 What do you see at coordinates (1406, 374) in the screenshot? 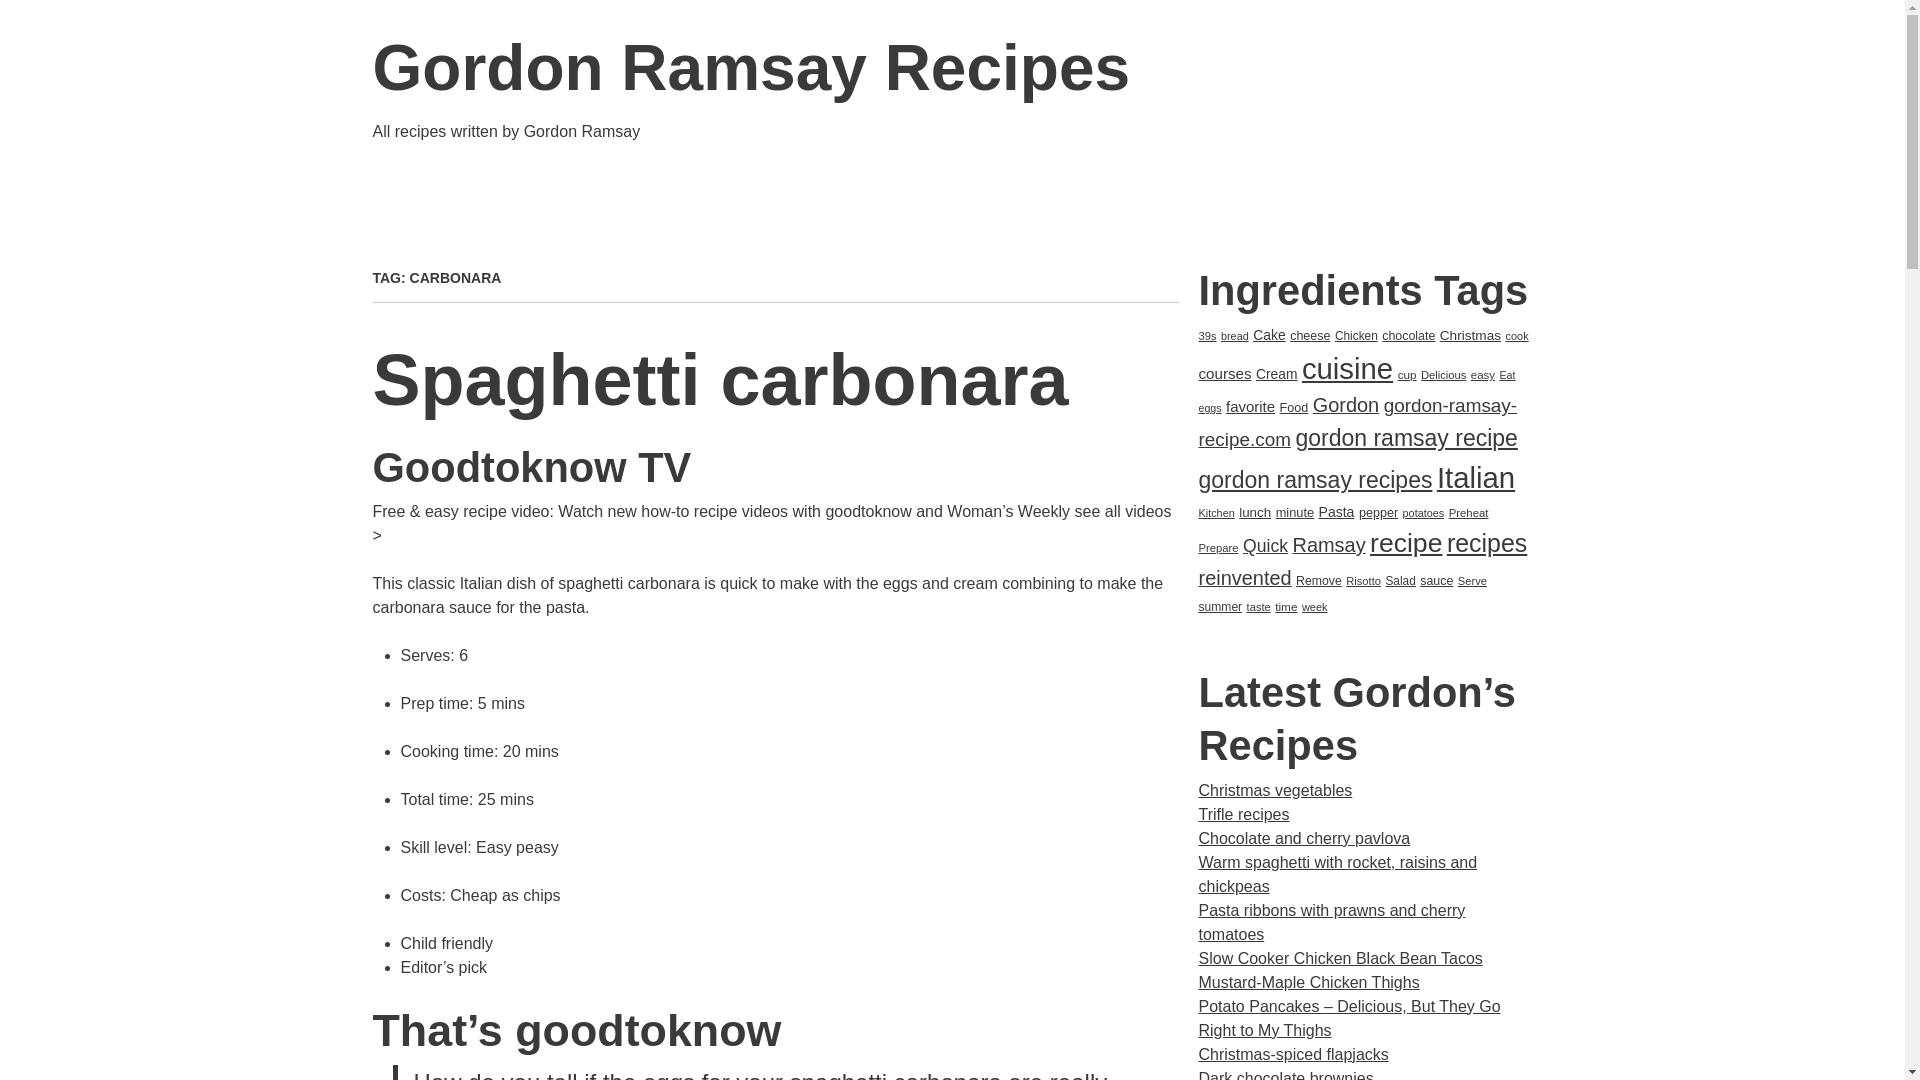
I see `cup` at bounding box center [1406, 374].